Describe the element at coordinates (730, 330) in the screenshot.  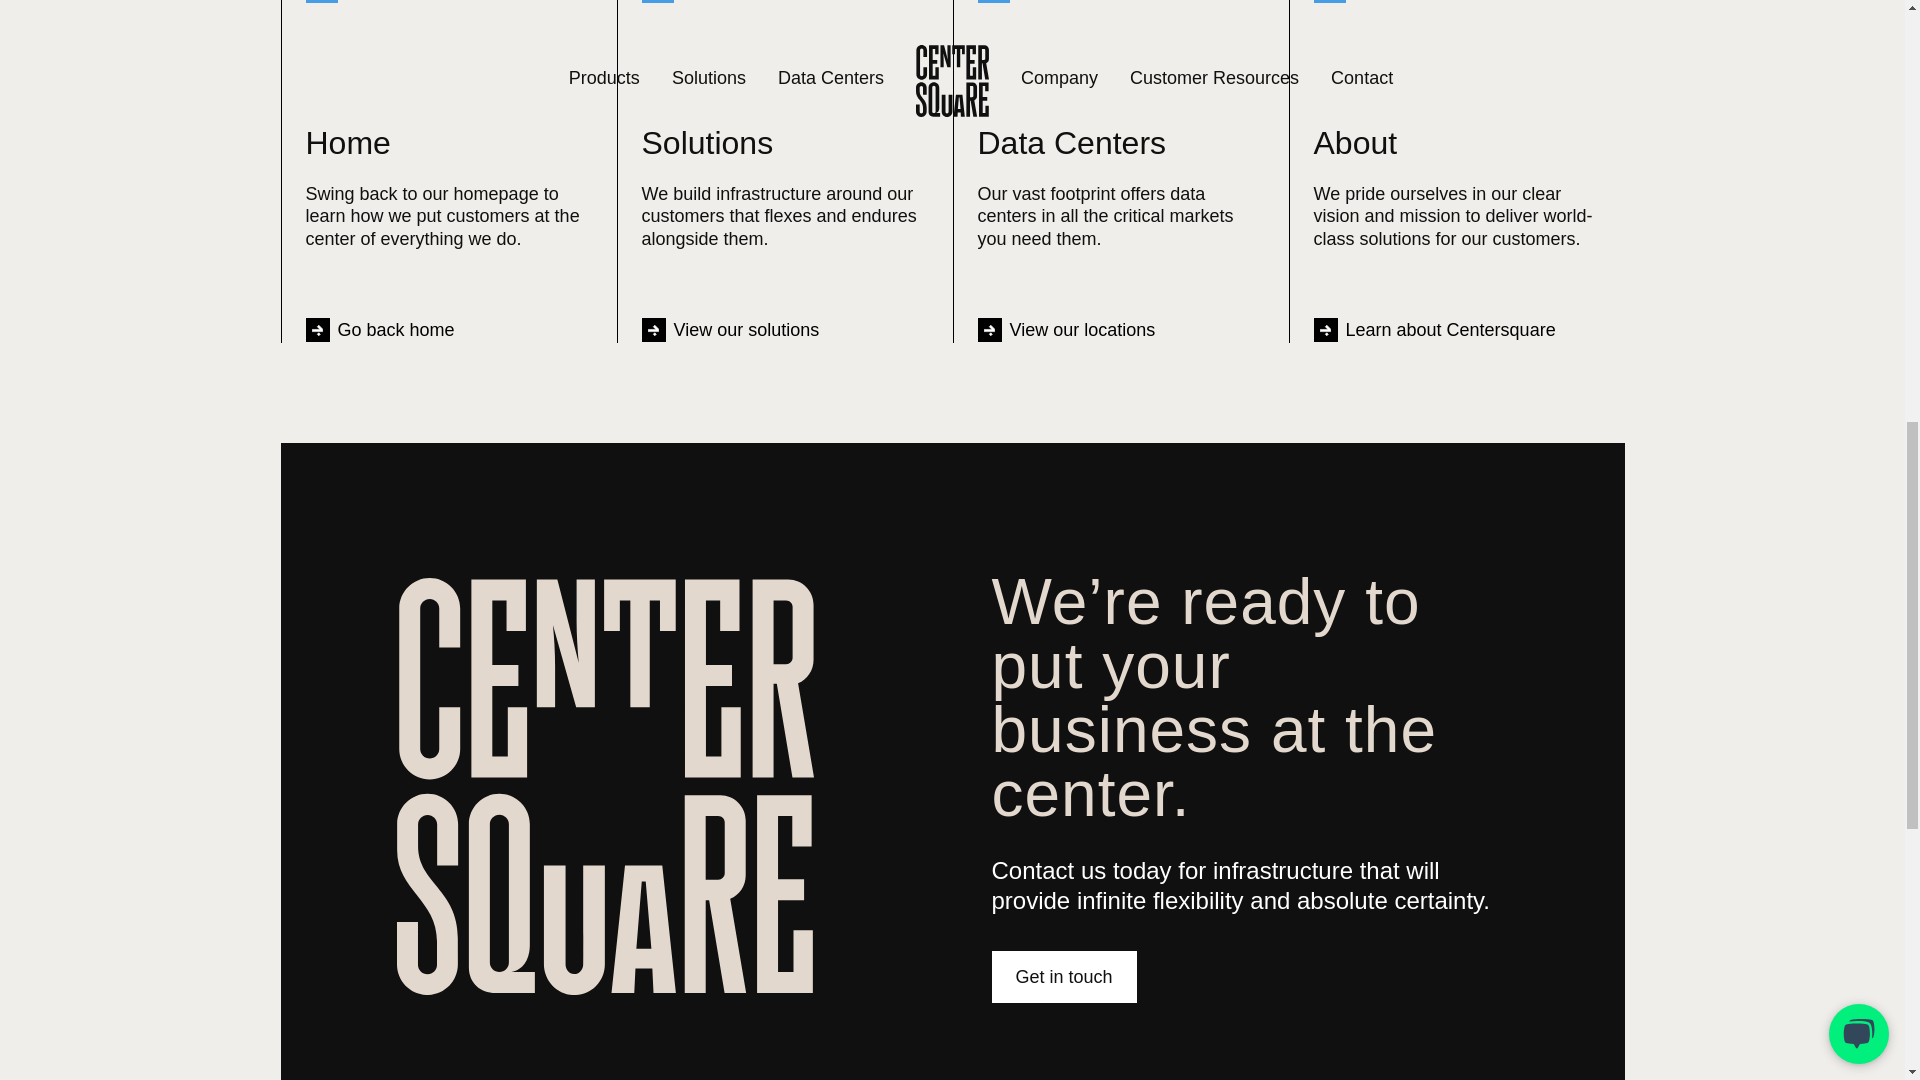
I see `View our solutions` at that location.